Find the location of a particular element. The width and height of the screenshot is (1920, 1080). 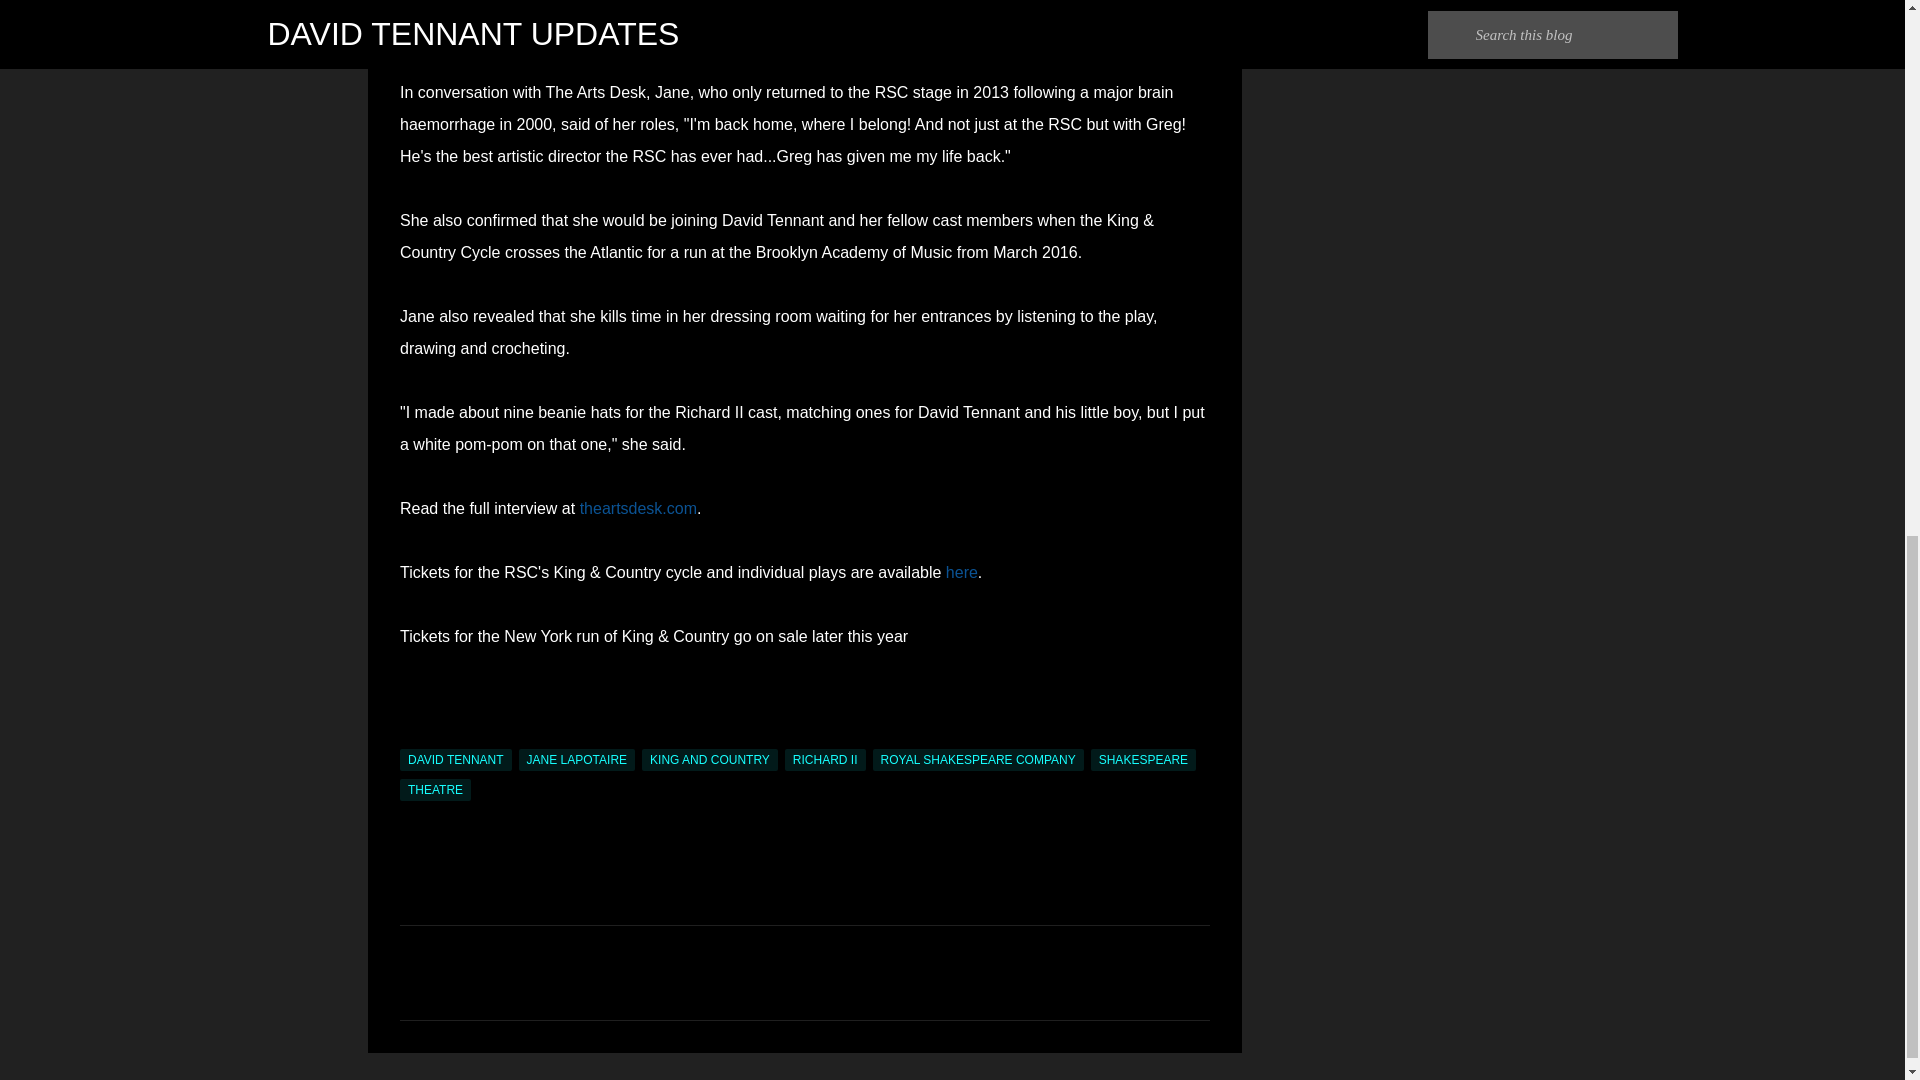

RICHARD II is located at coordinates (825, 760).